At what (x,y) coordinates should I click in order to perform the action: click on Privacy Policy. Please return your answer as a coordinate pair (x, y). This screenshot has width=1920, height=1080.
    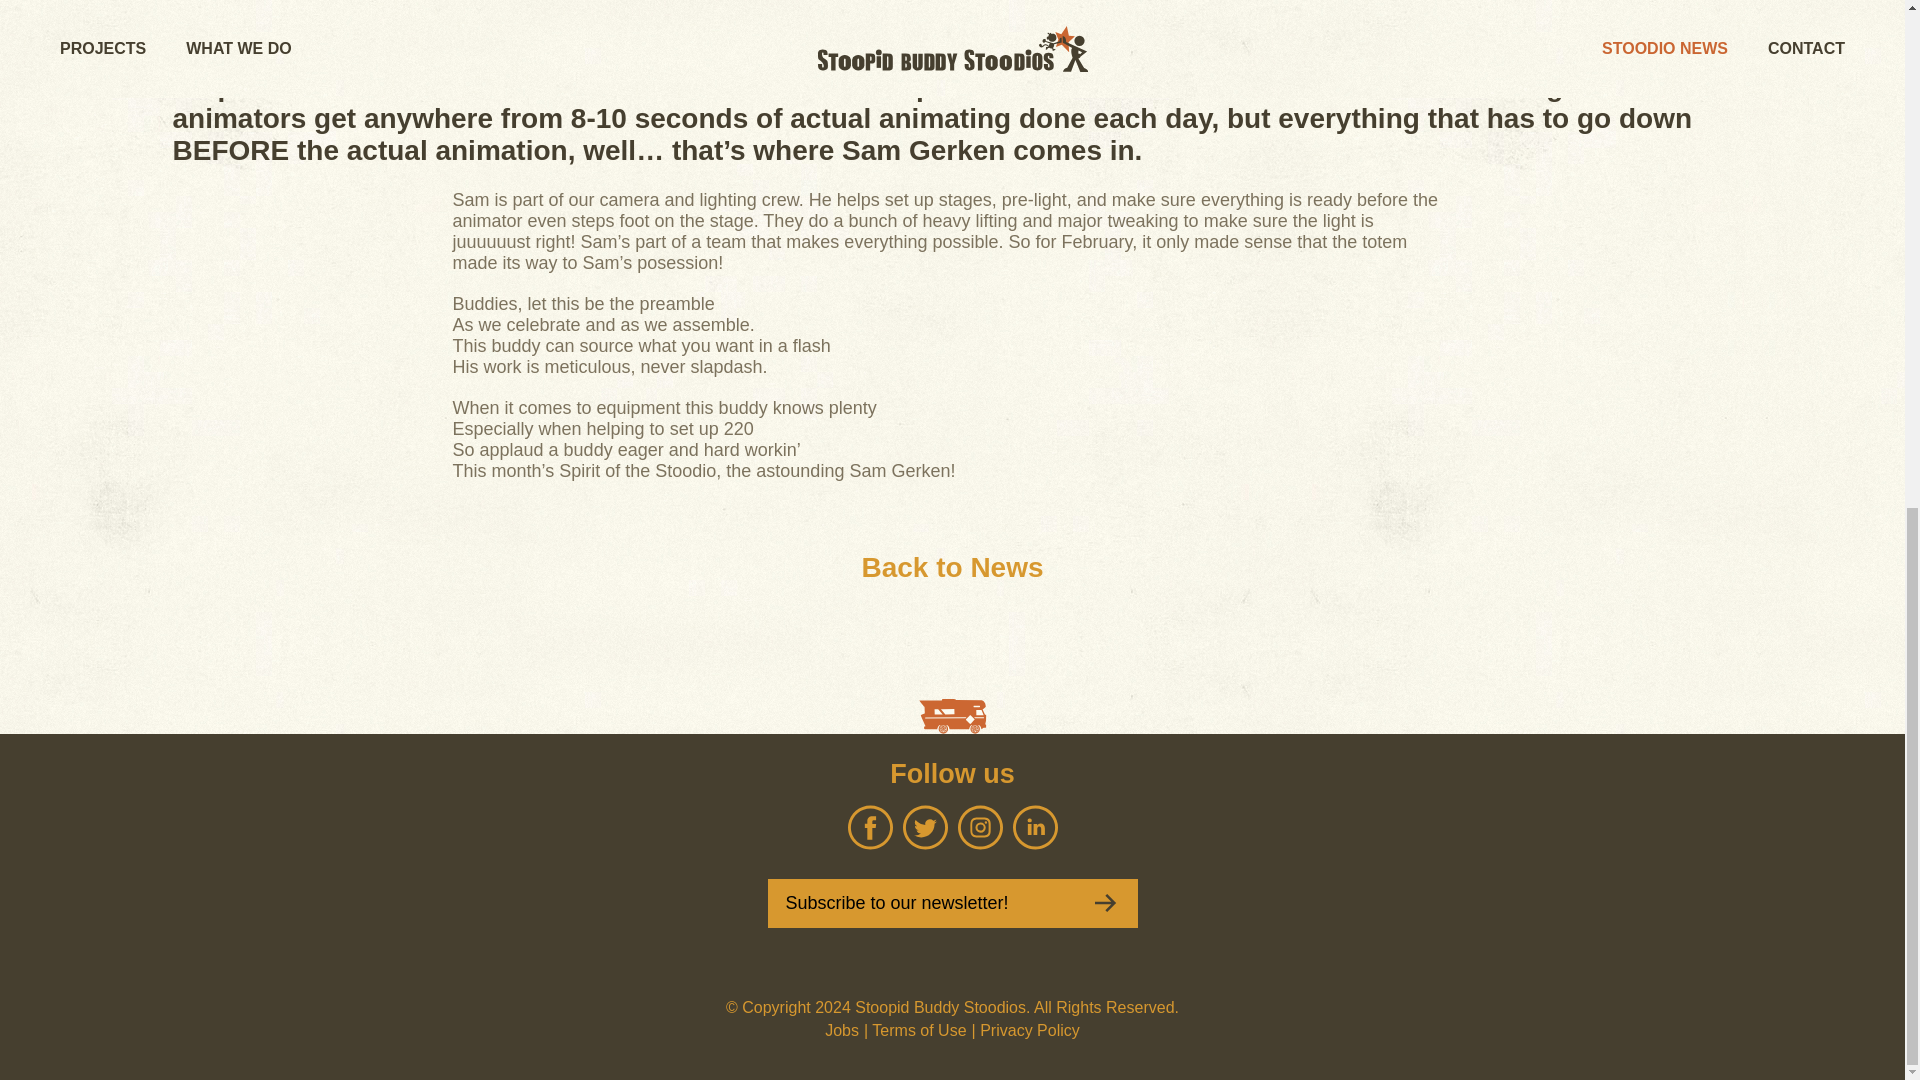
    Looking at the image, I should click on (1029, 1030).